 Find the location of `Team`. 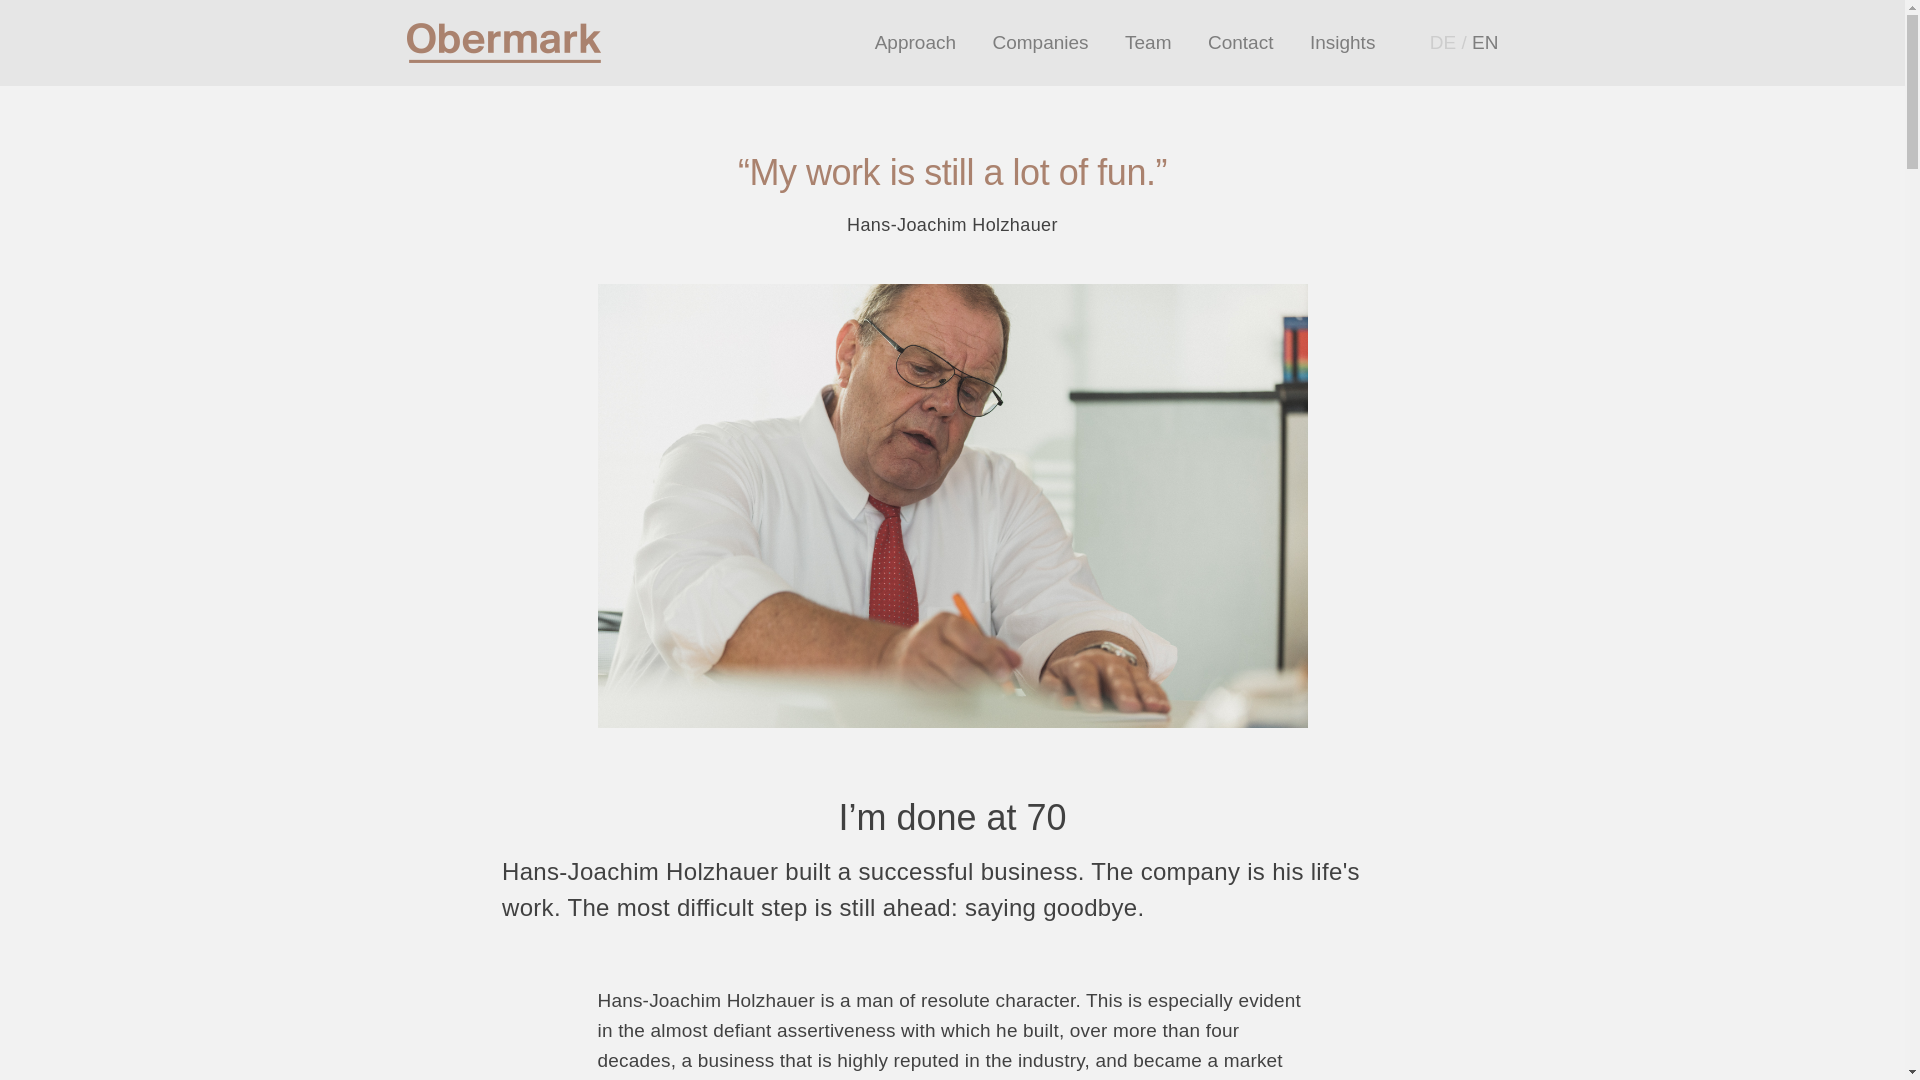

Team is located at coordinates (1148, 42).